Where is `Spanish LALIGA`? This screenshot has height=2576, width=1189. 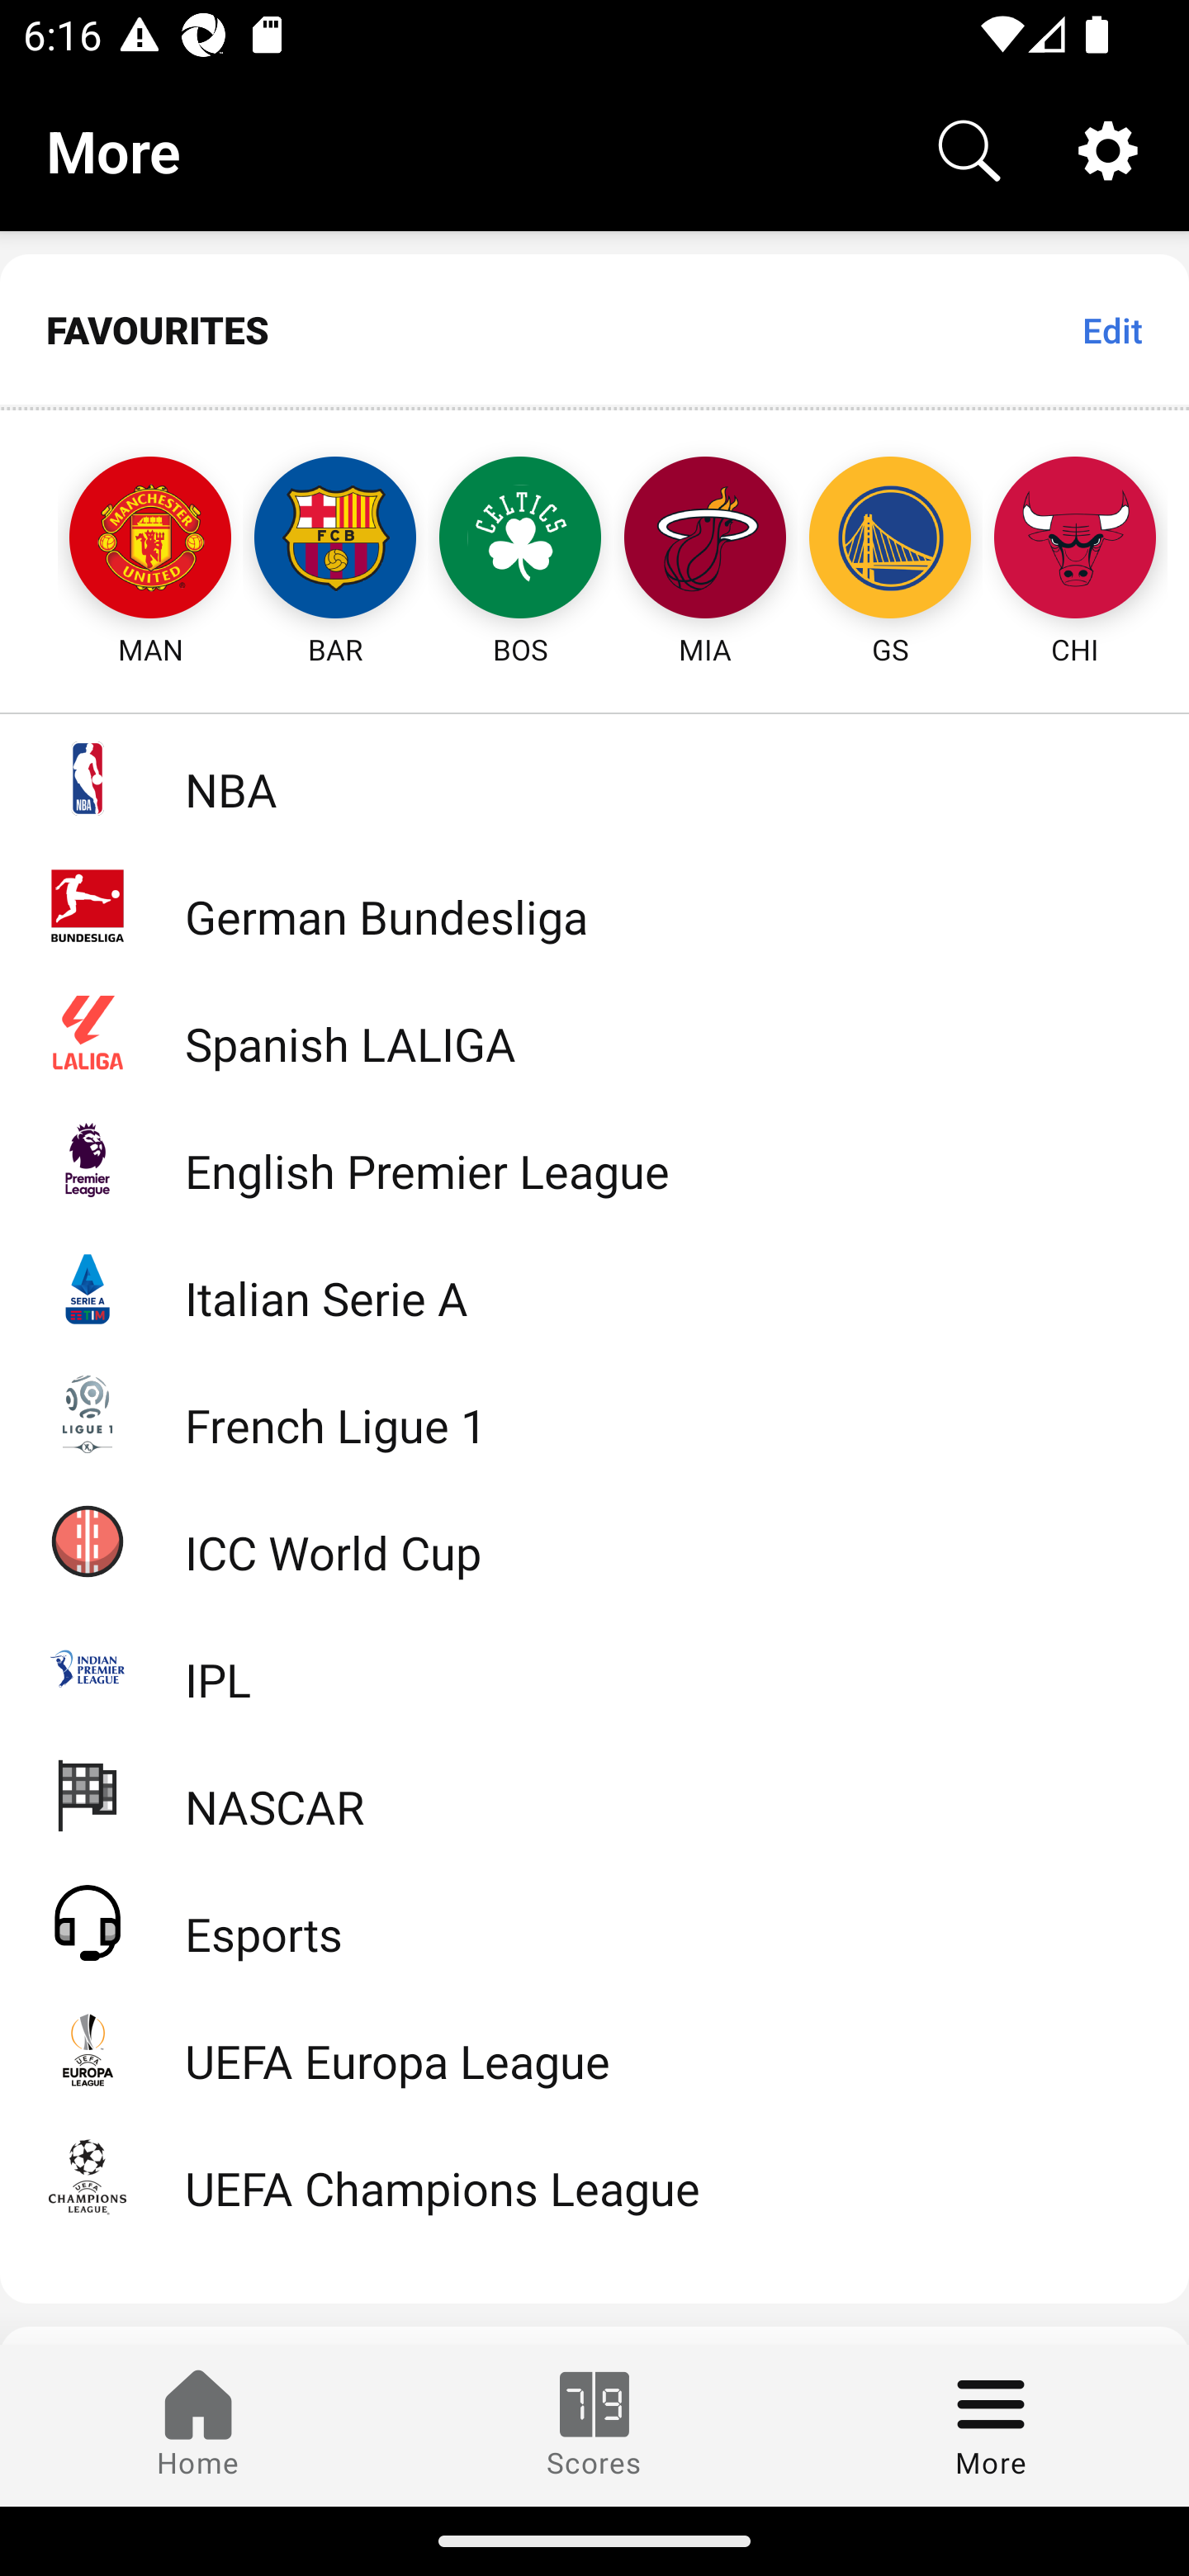
Spanish LALIGA is located at coordinates (594, 1032).